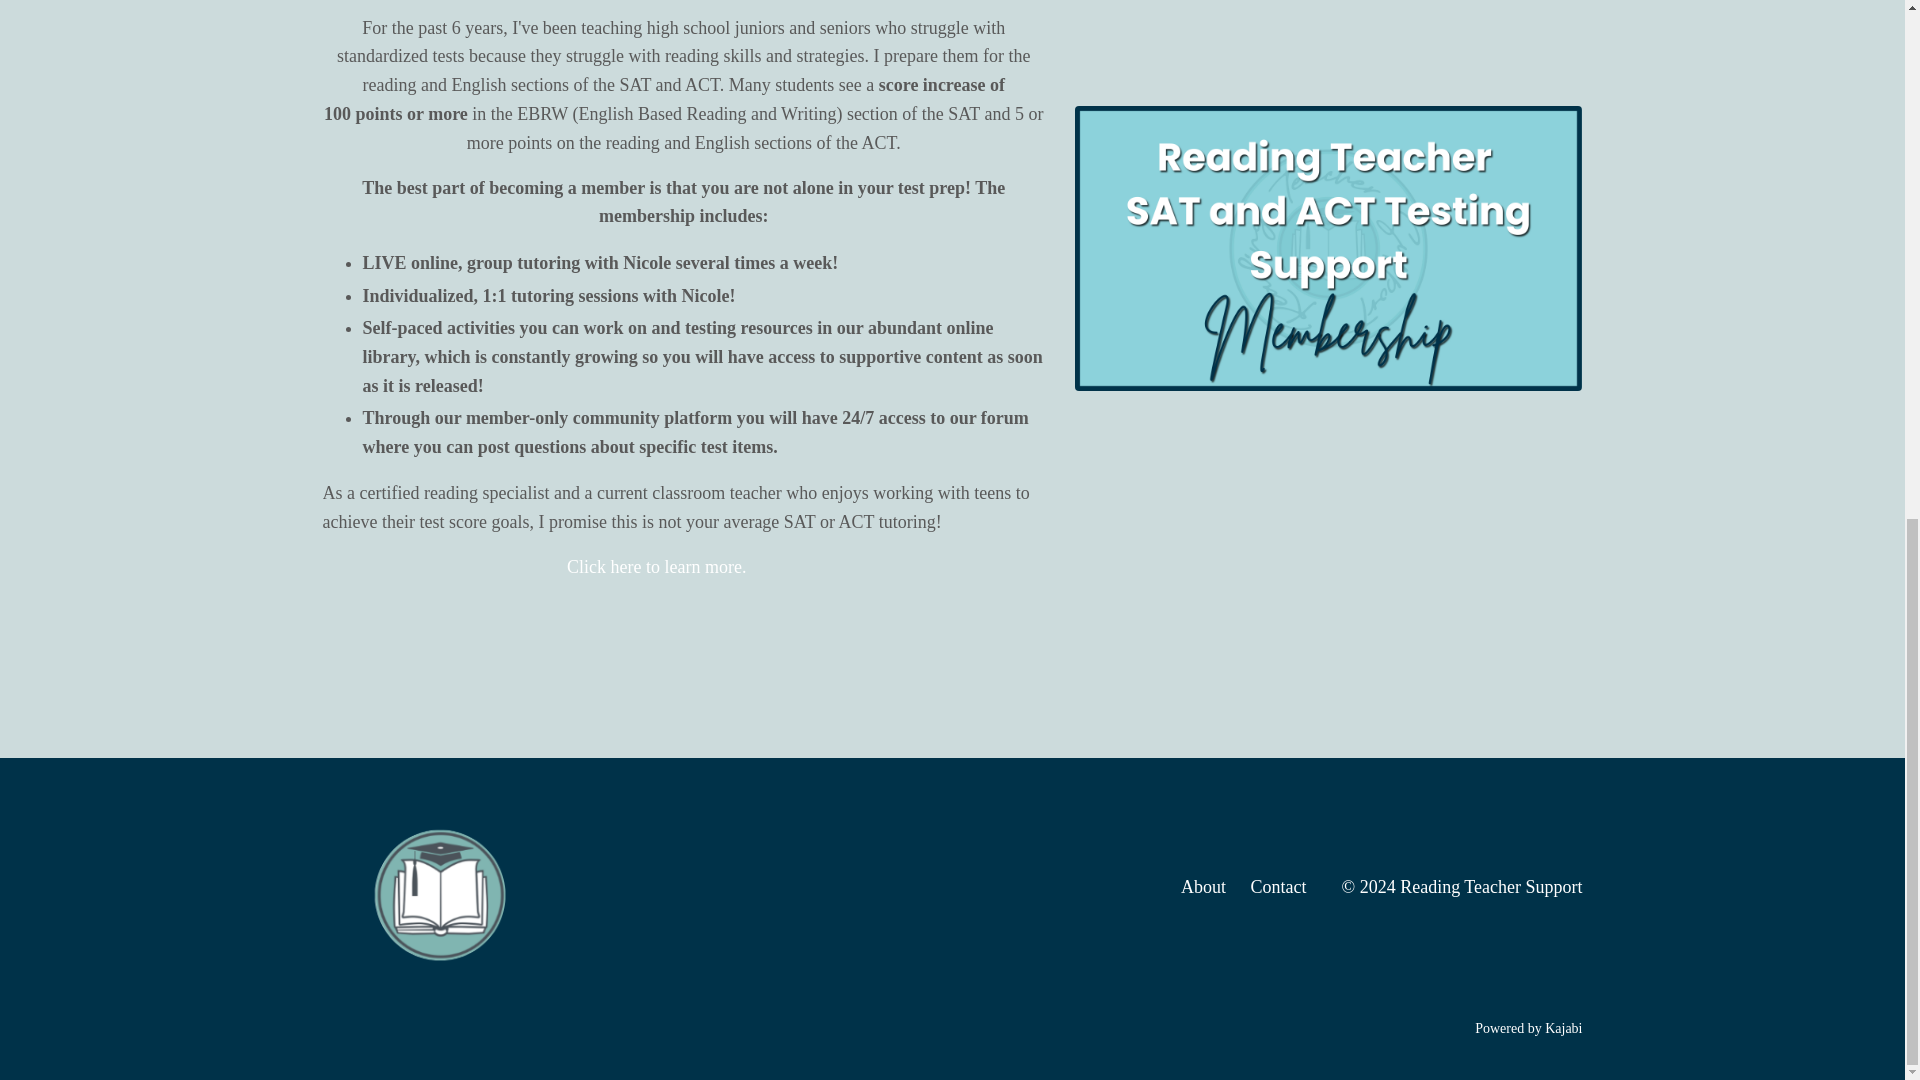  What do you see at coordinates (654, 566) in the screenshot?
I see `Click here to learn more` at bounding box center [654, 566].